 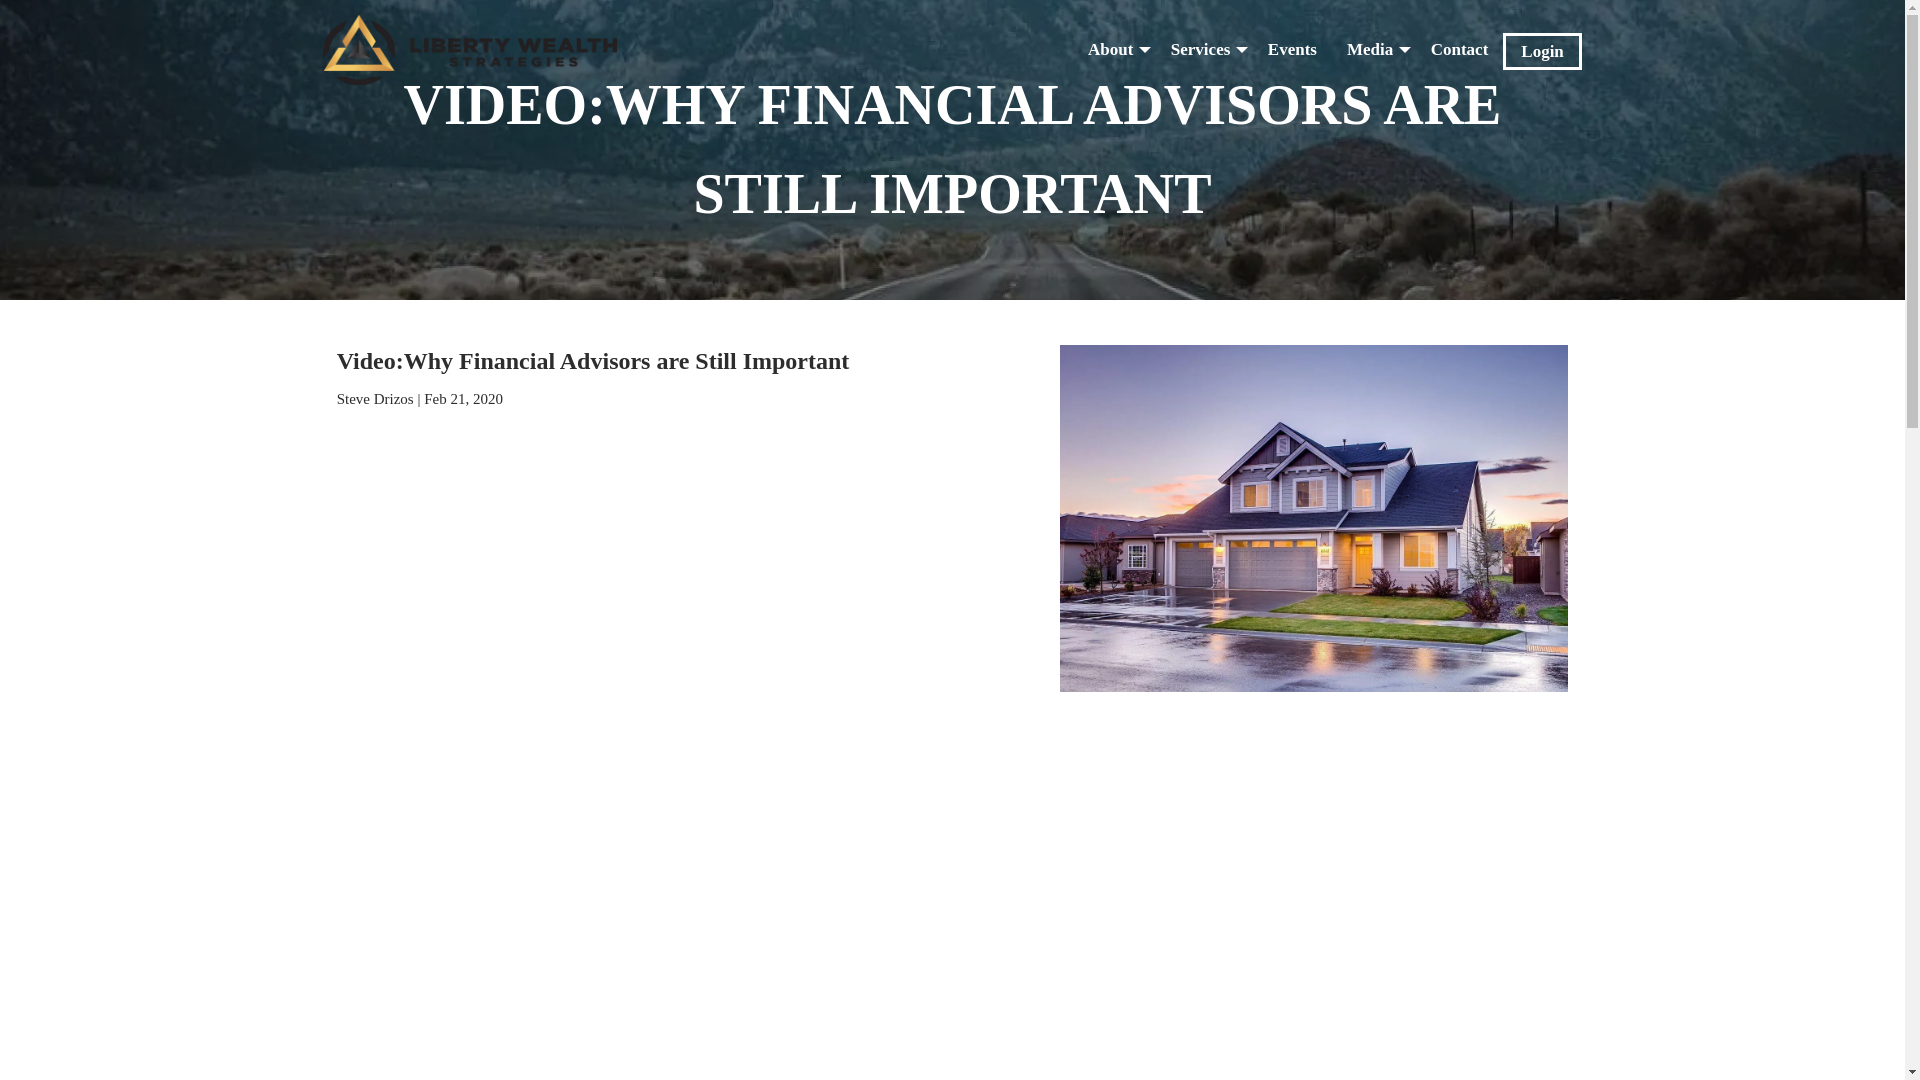 I want to click on Services, so click(x=1204, y=50).